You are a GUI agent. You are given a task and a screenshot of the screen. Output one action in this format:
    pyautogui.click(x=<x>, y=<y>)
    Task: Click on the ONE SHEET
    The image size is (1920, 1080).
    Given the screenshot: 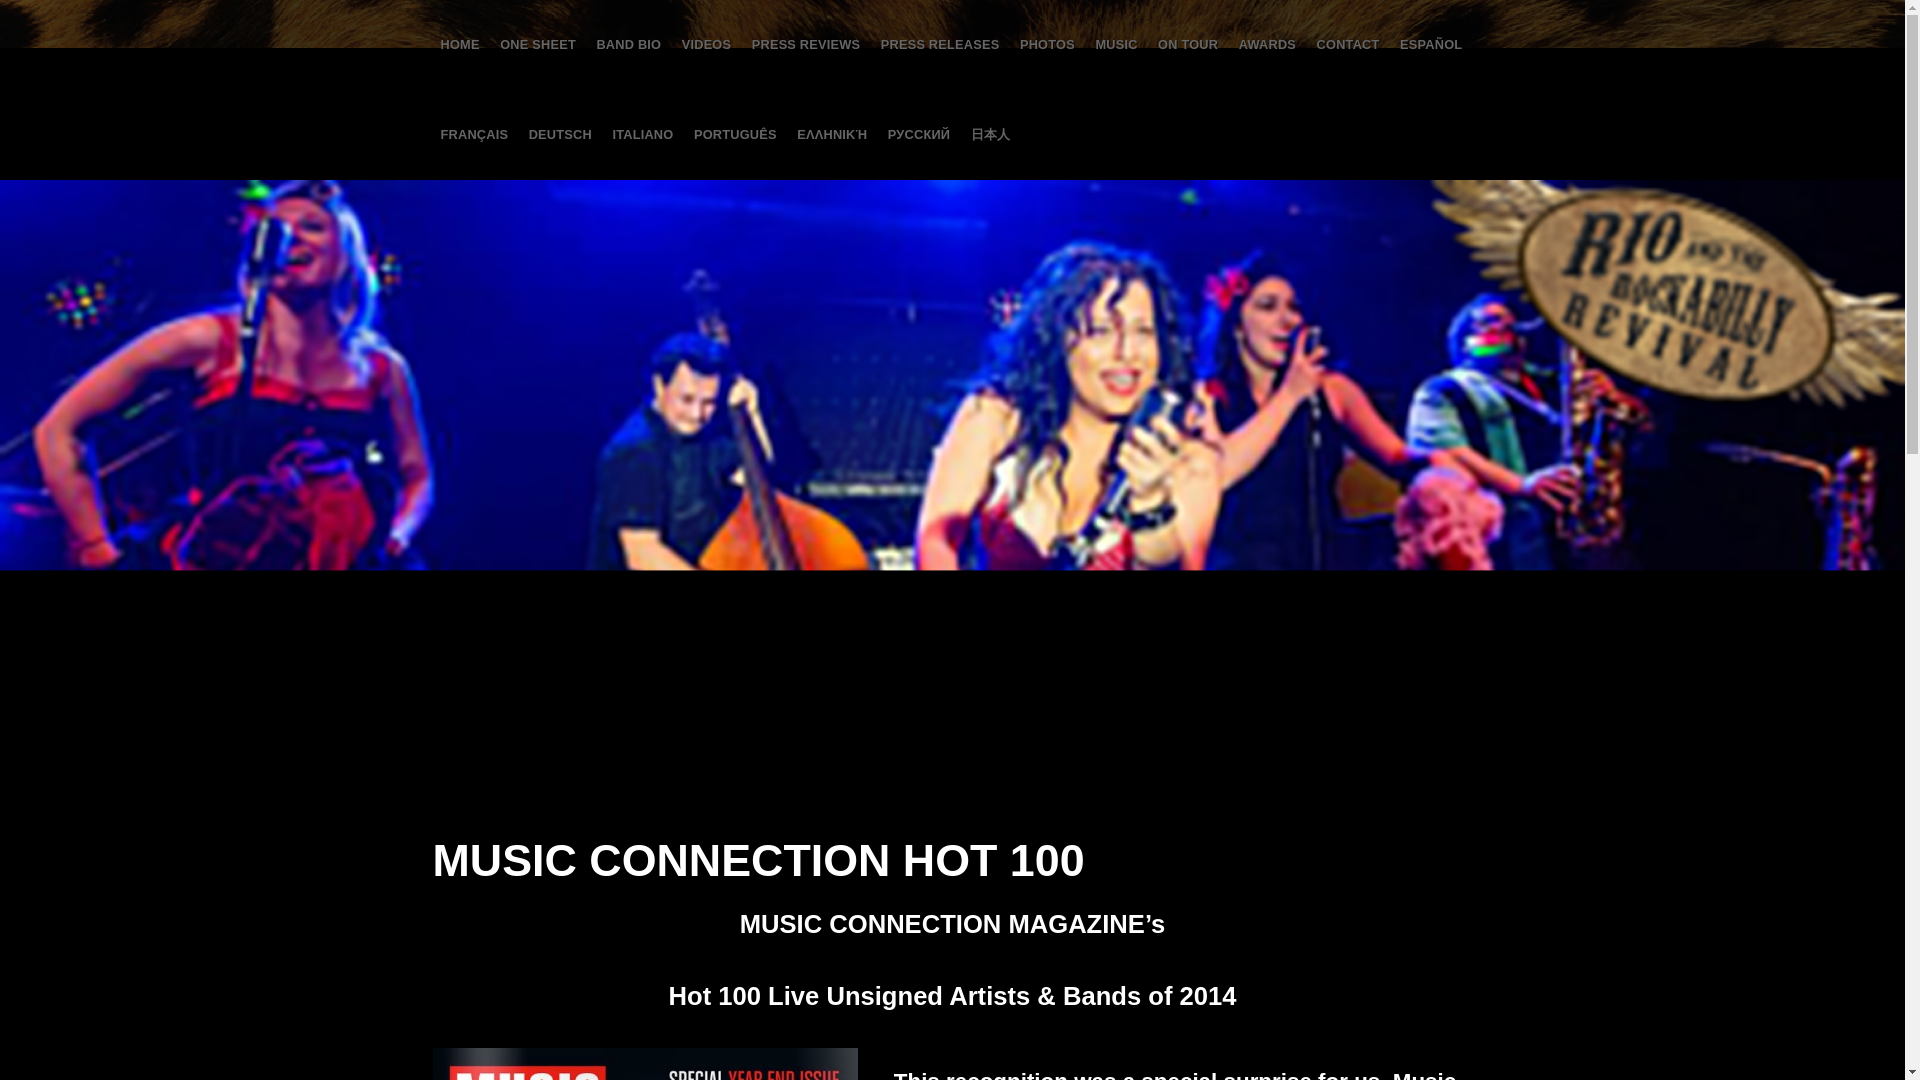 What is the action you would take?
    pyautogui.click(x=537, y=44)
    